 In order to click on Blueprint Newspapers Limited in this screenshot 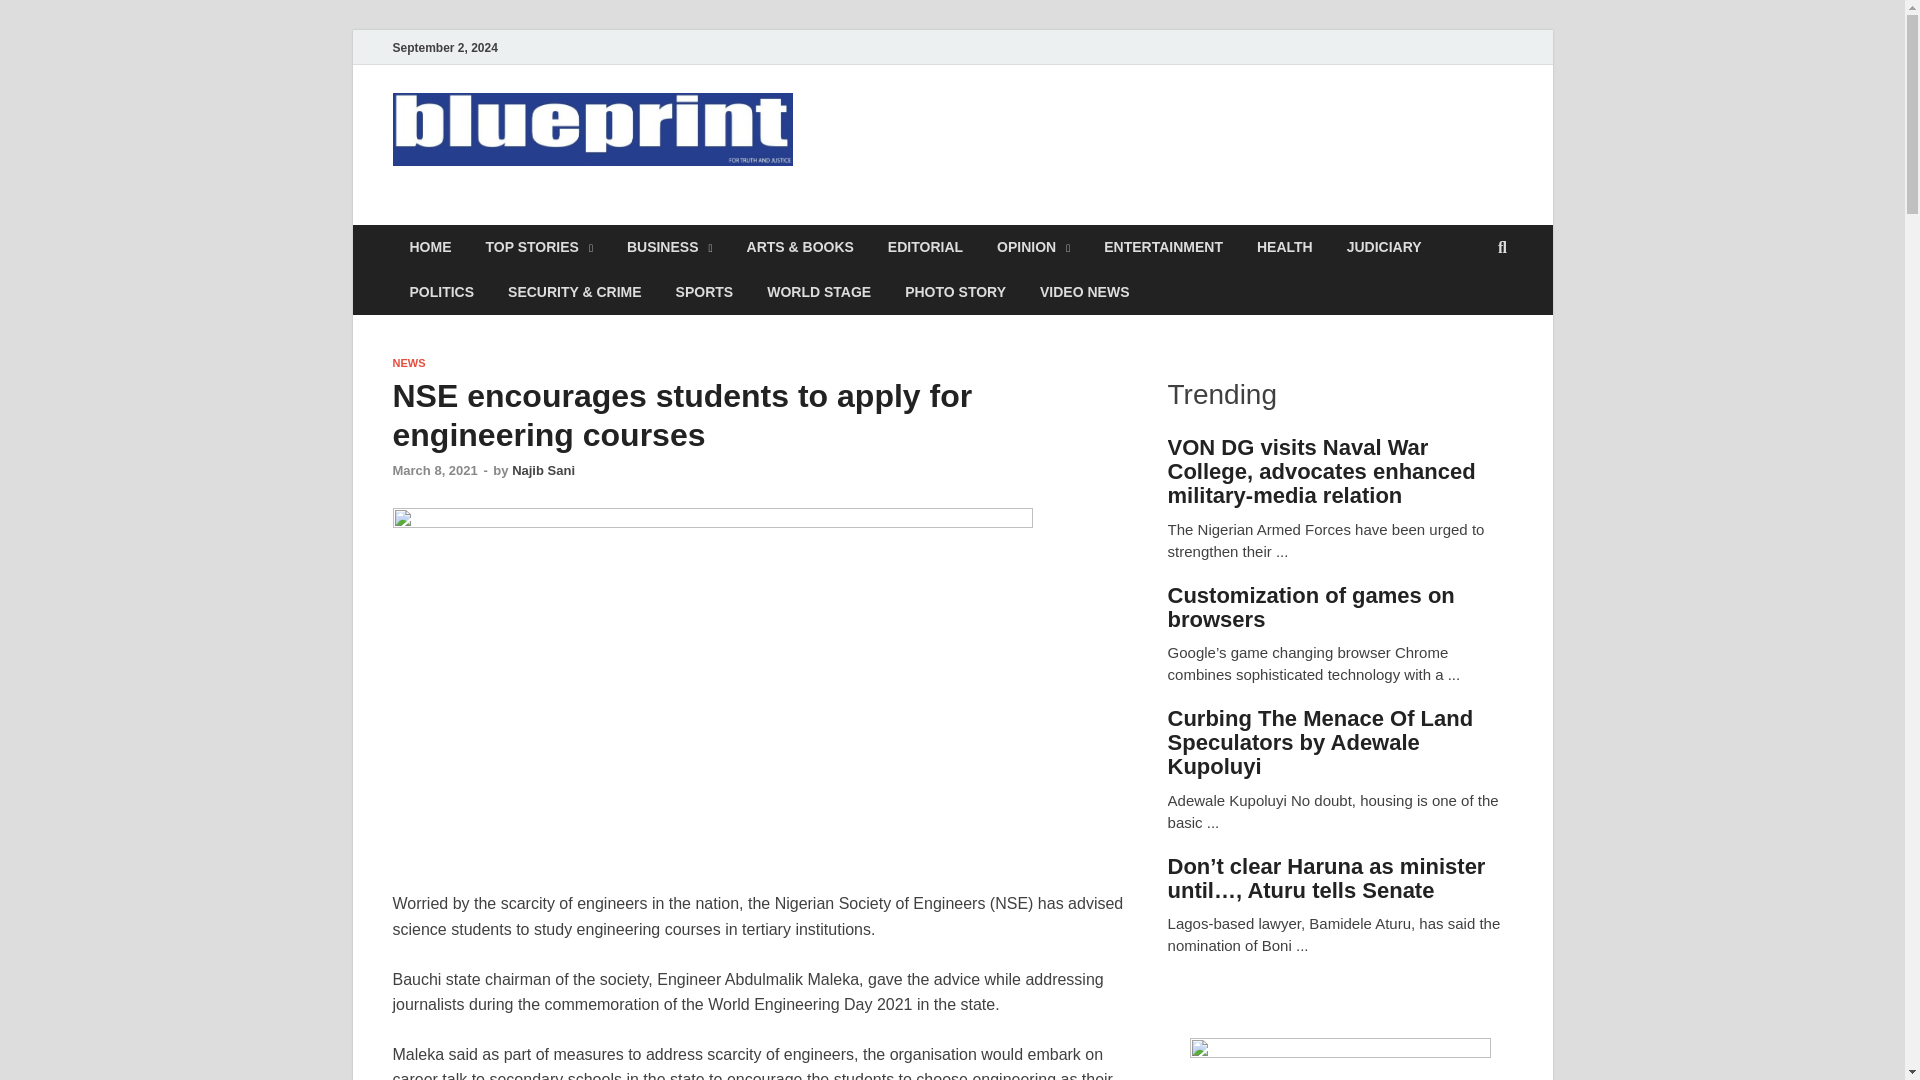, I will do `click(666, 213)`.